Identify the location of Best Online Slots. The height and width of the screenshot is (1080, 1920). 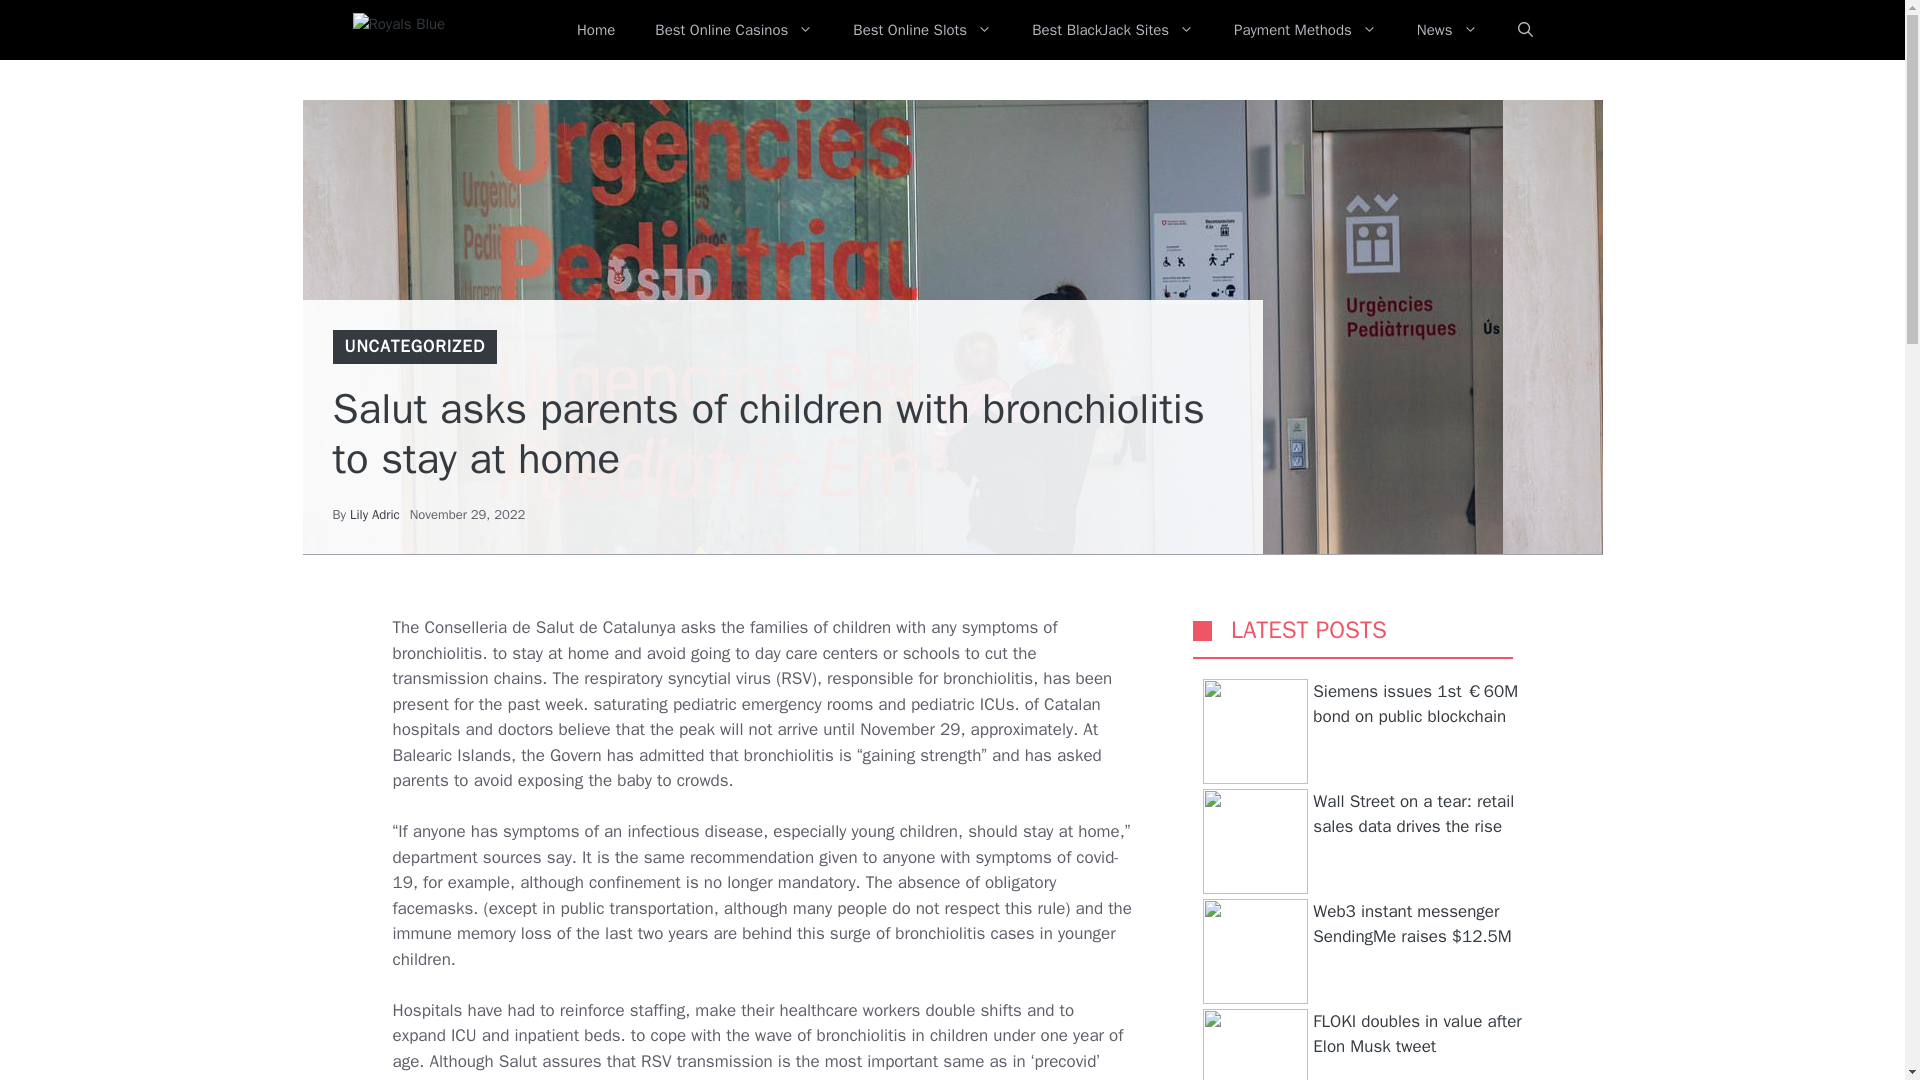
(922, 30).